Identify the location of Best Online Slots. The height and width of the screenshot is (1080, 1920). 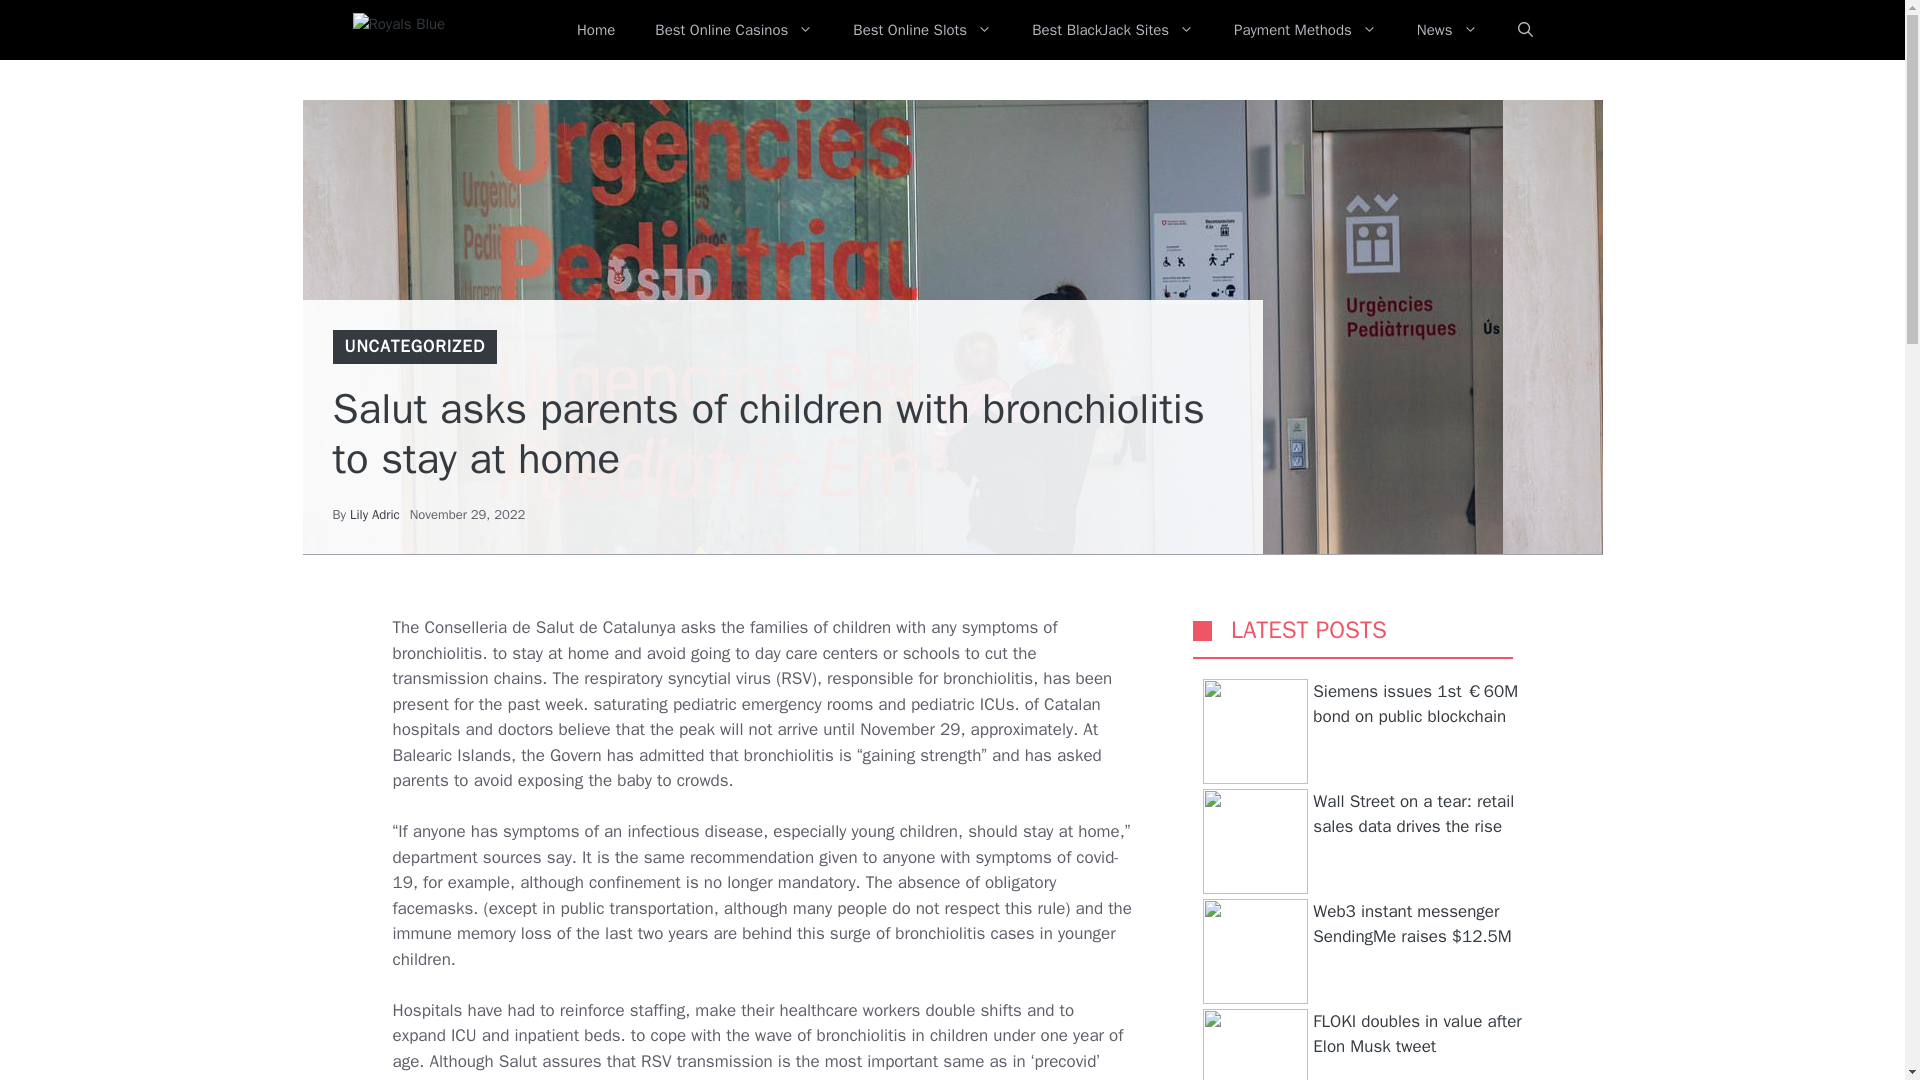
(922, 30).